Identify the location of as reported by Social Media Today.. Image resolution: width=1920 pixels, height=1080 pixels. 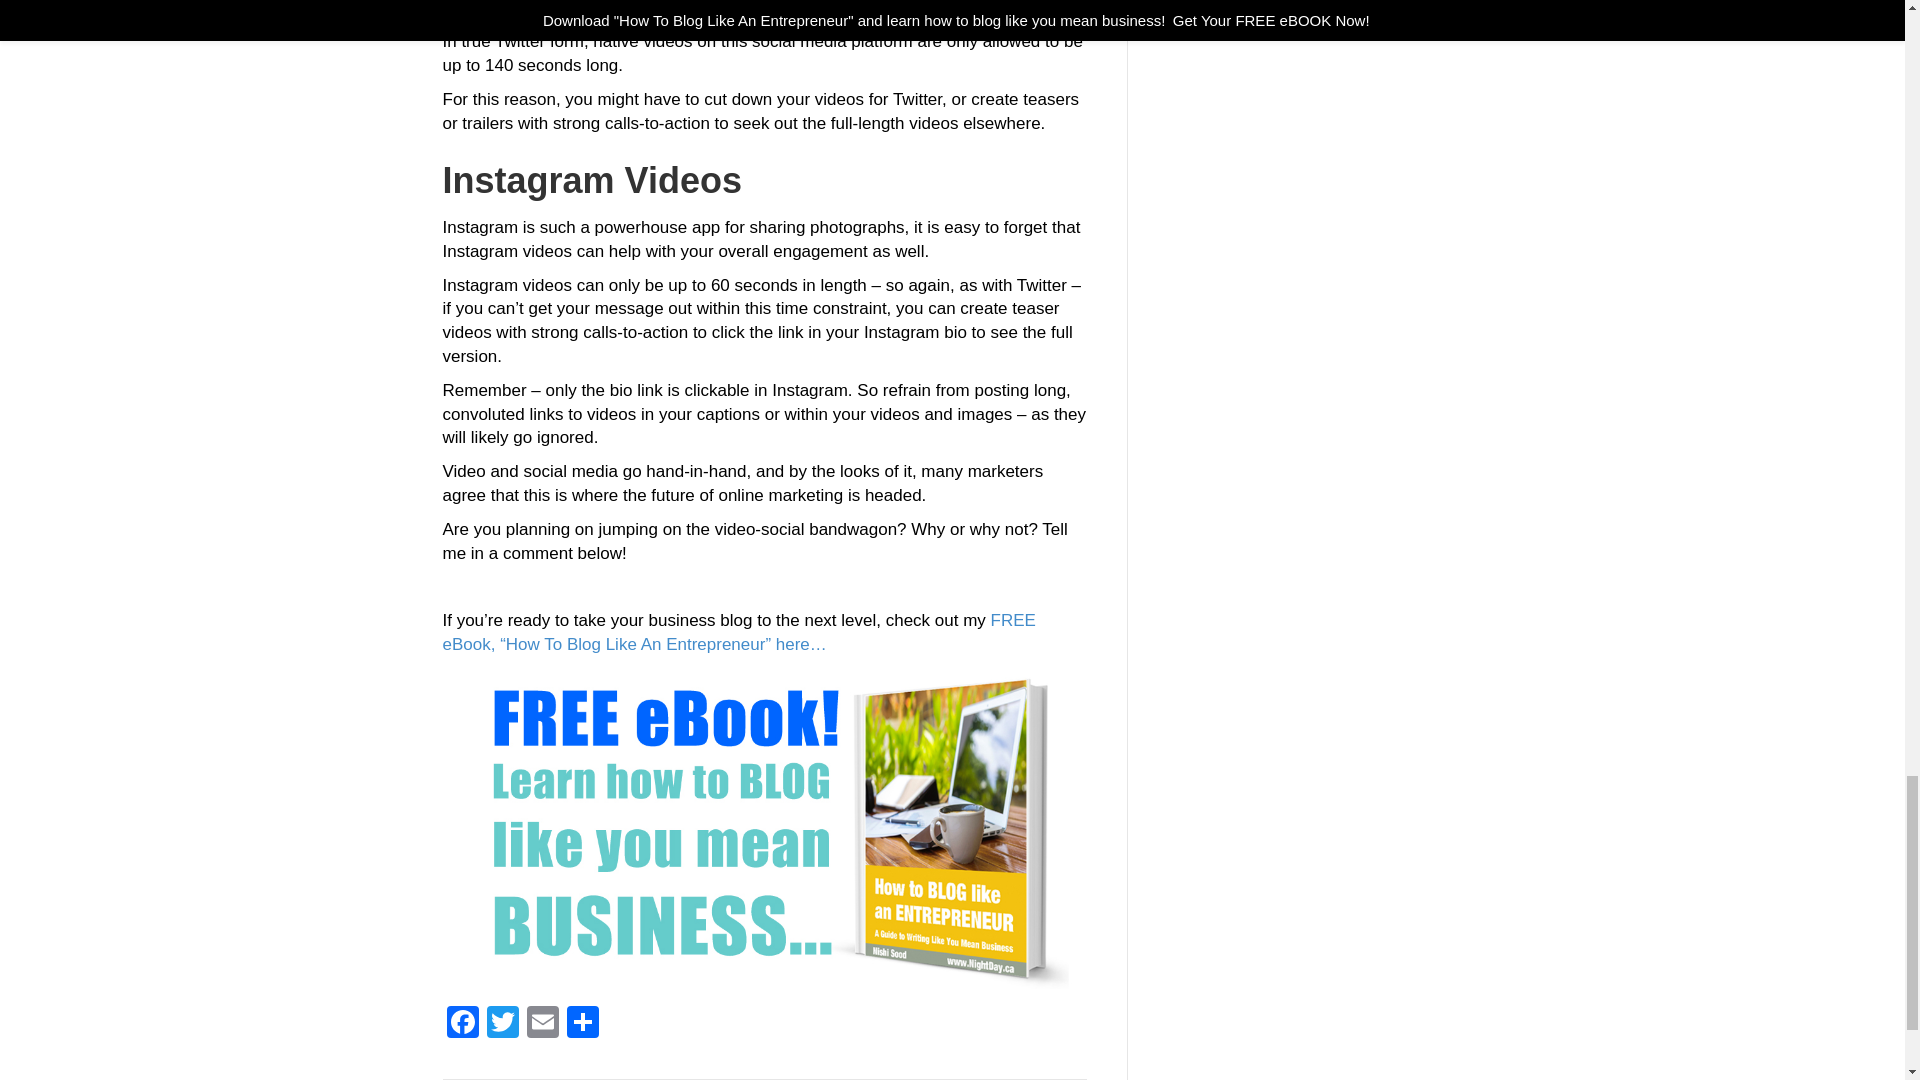
(716, 9).